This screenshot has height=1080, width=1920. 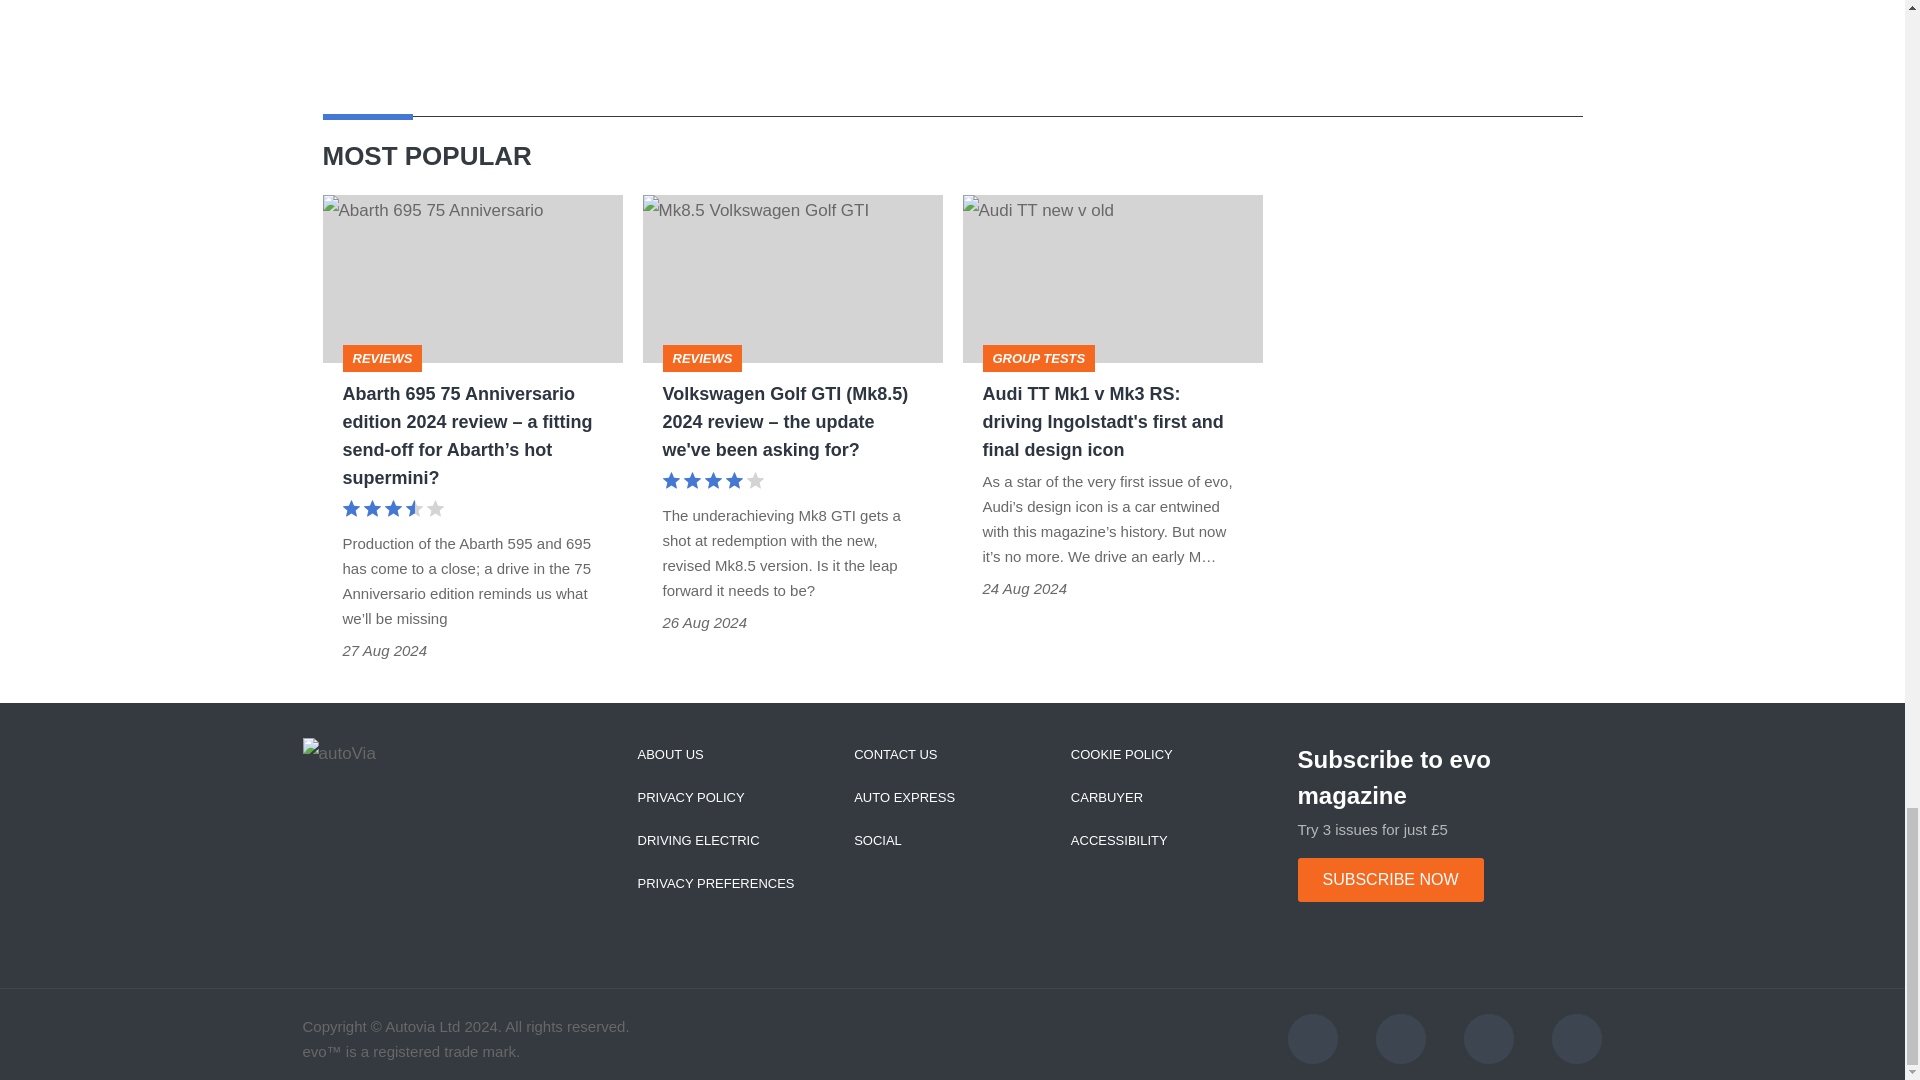 What do you see at coordinates (1390, 879) in the screenshot?
I see `Subscribe now` at bounding box center [1390, 879].